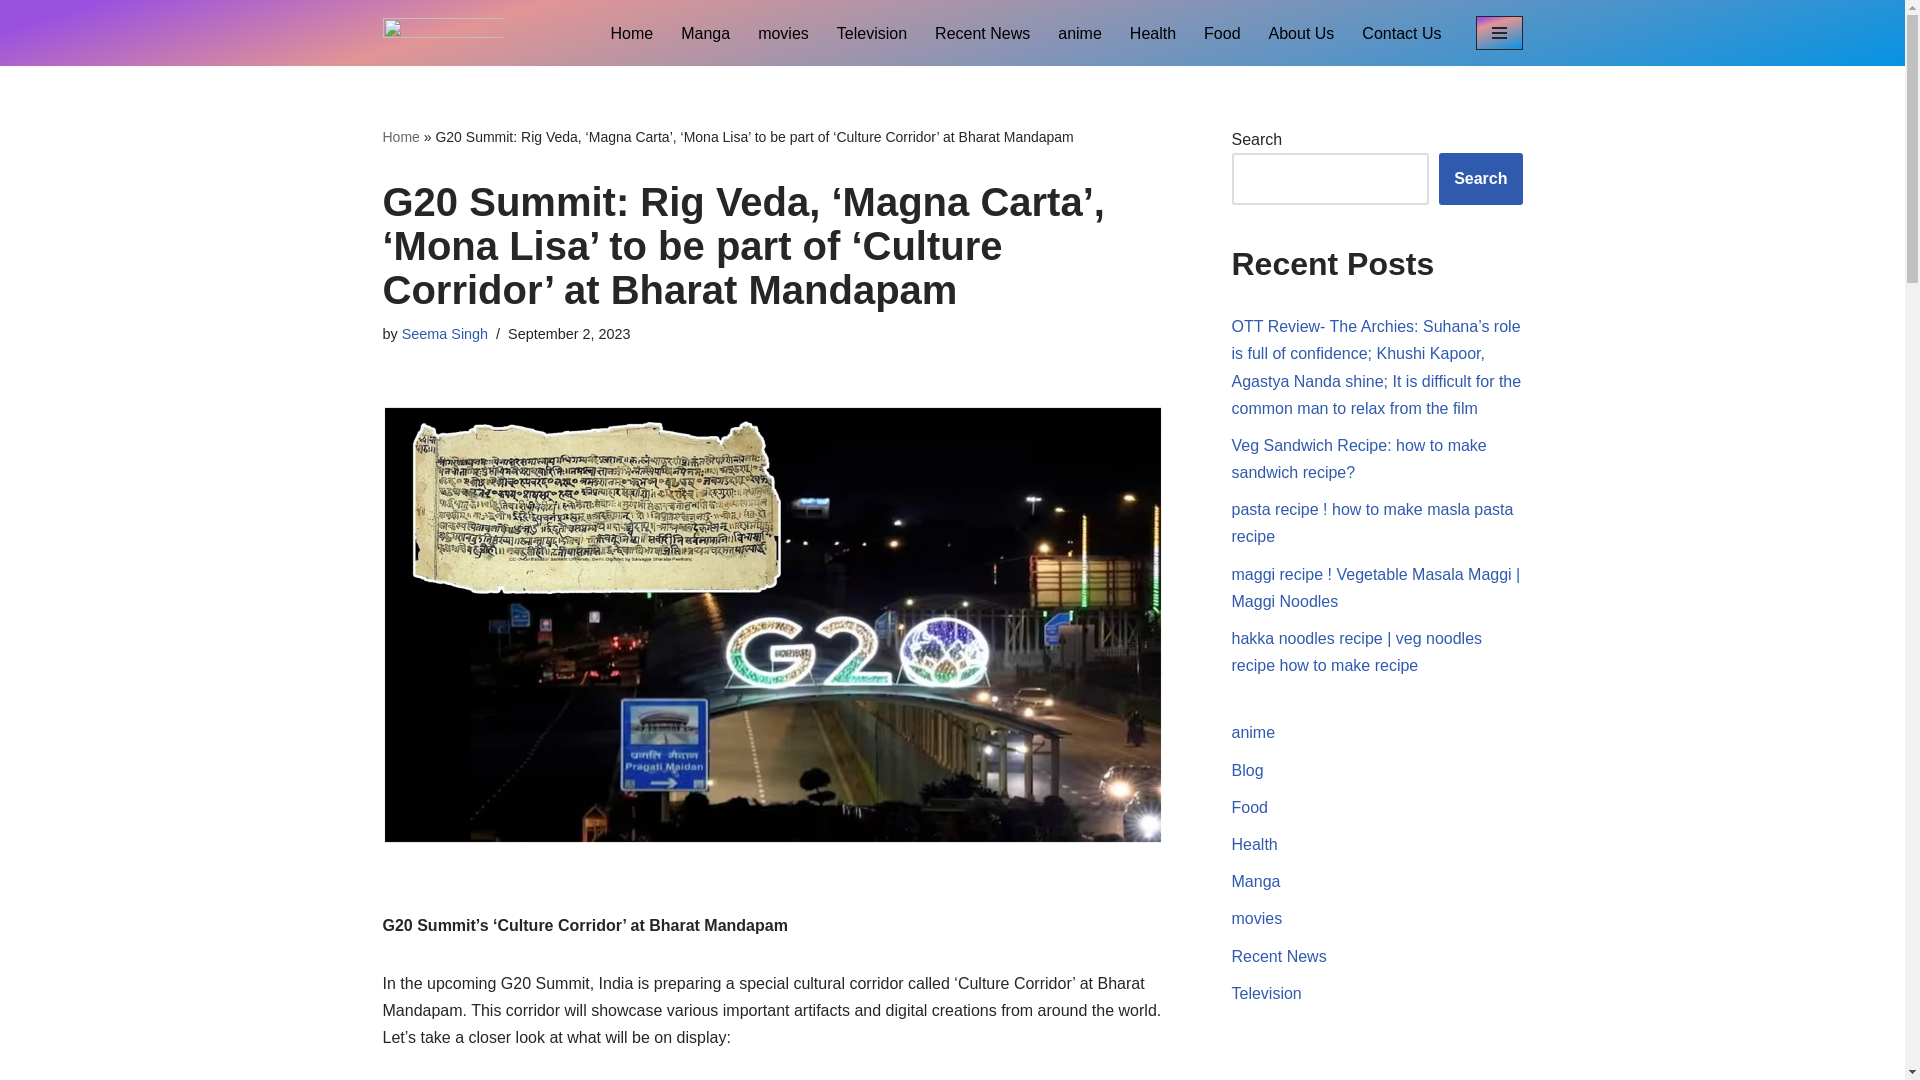  Describe the element at coordinates (1254, 732) in the screenshot. I see `anime` at that location.